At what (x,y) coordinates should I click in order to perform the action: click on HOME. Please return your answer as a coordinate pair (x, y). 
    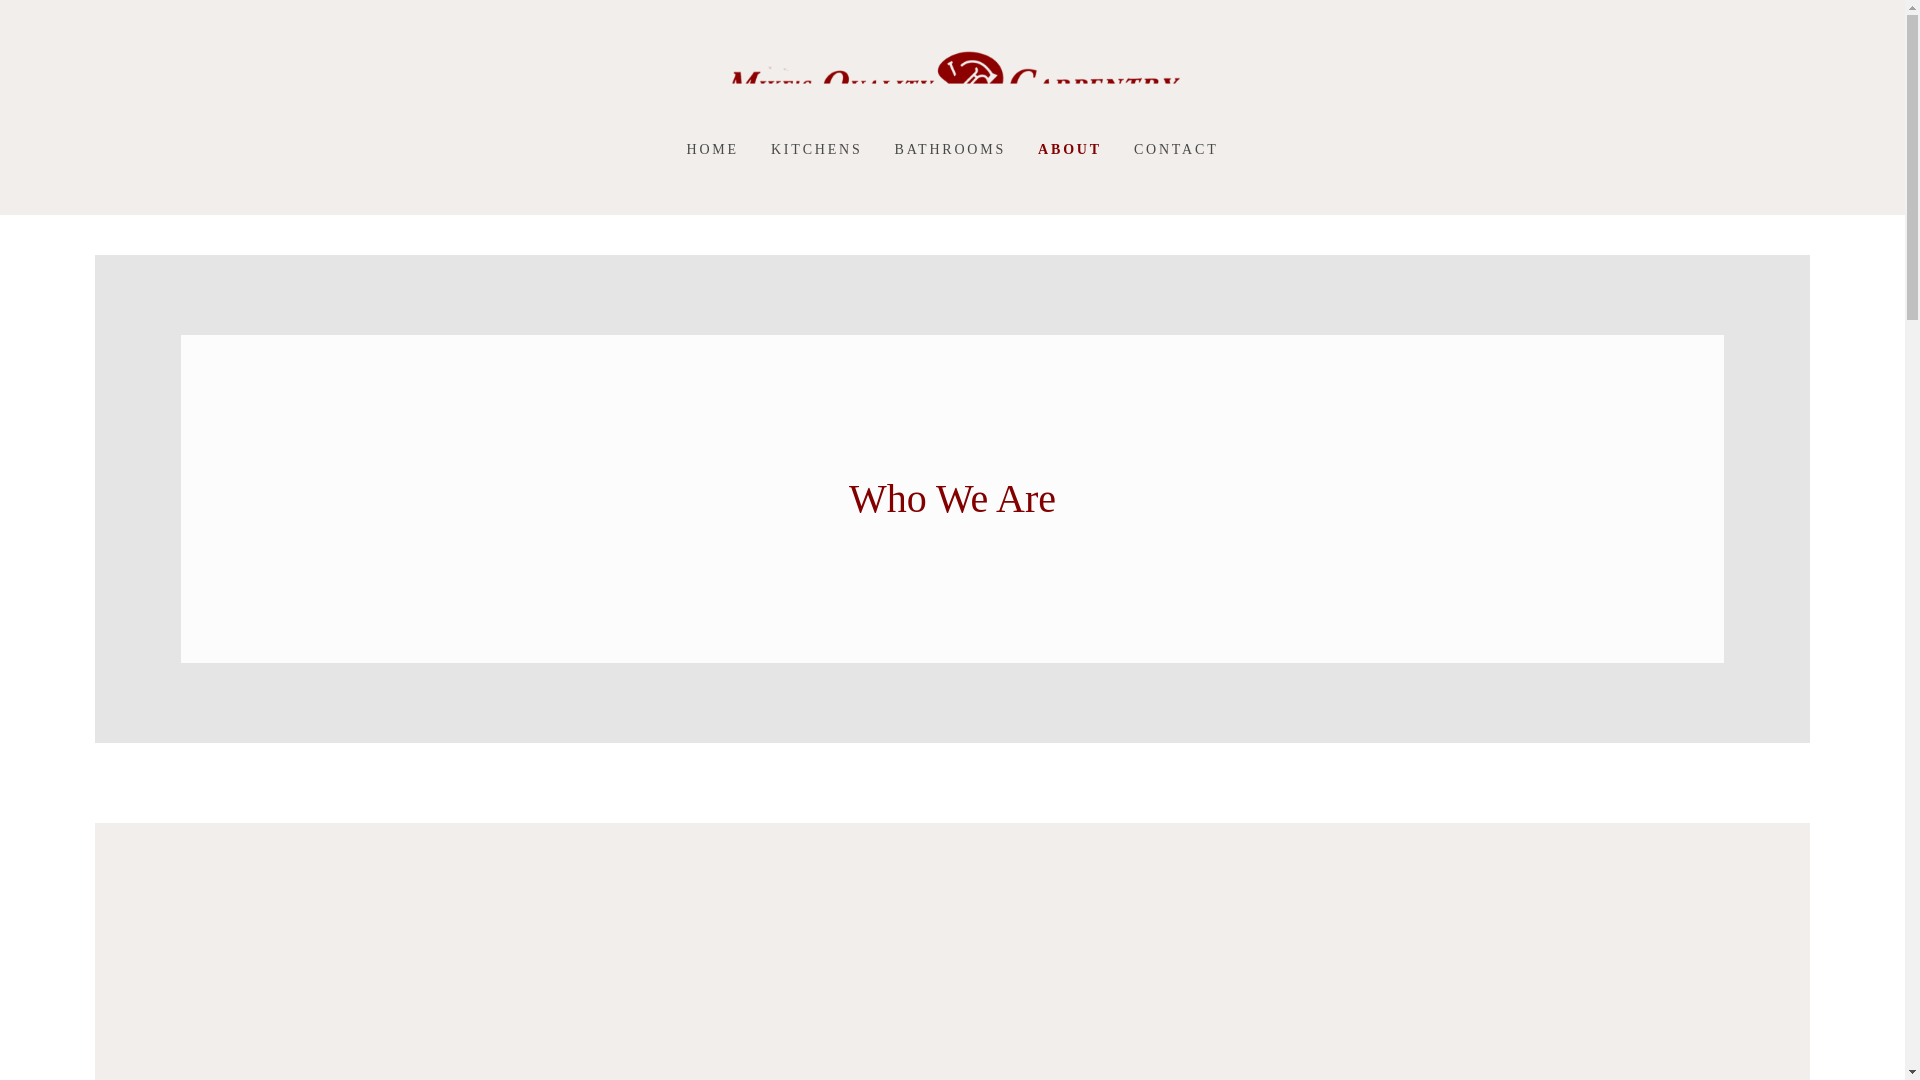
    Looking at the image, I should click on (712, 150).